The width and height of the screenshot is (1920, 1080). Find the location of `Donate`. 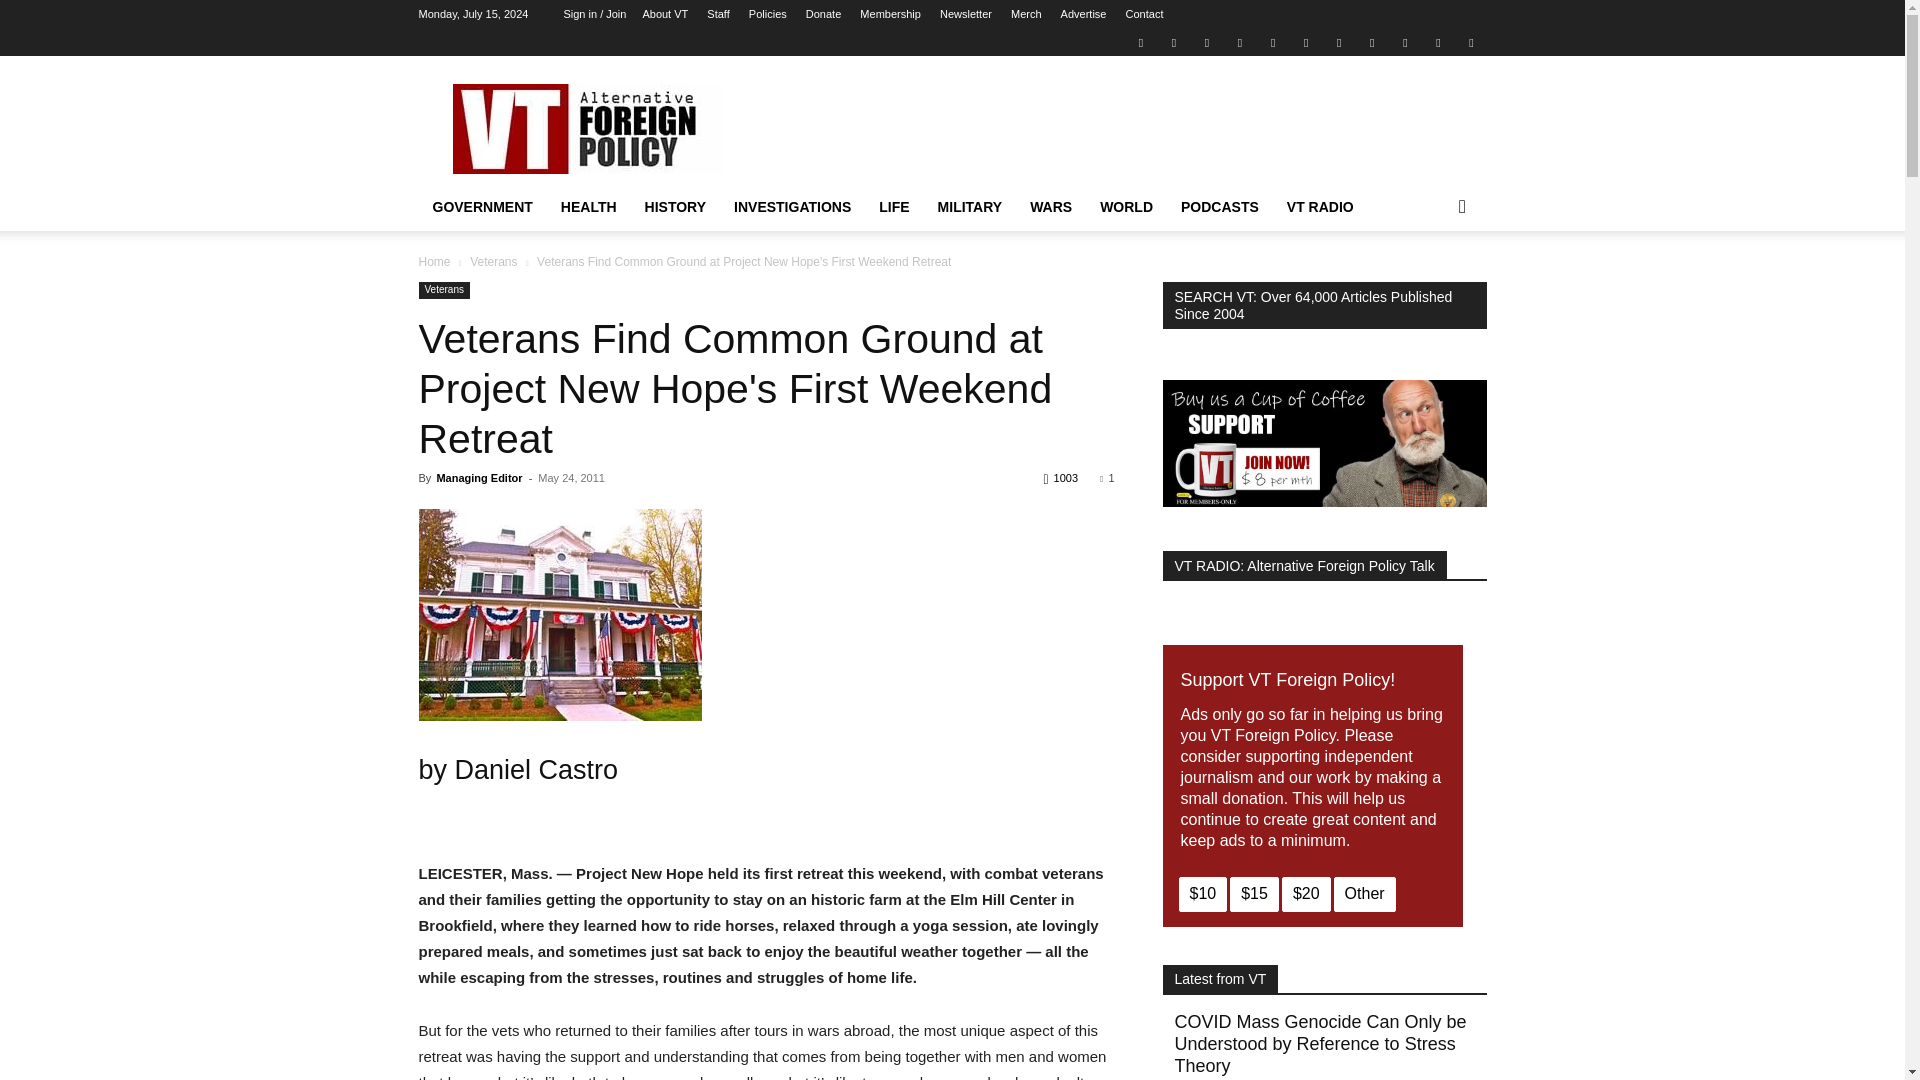

Donate is located at coordinates (823, 14).